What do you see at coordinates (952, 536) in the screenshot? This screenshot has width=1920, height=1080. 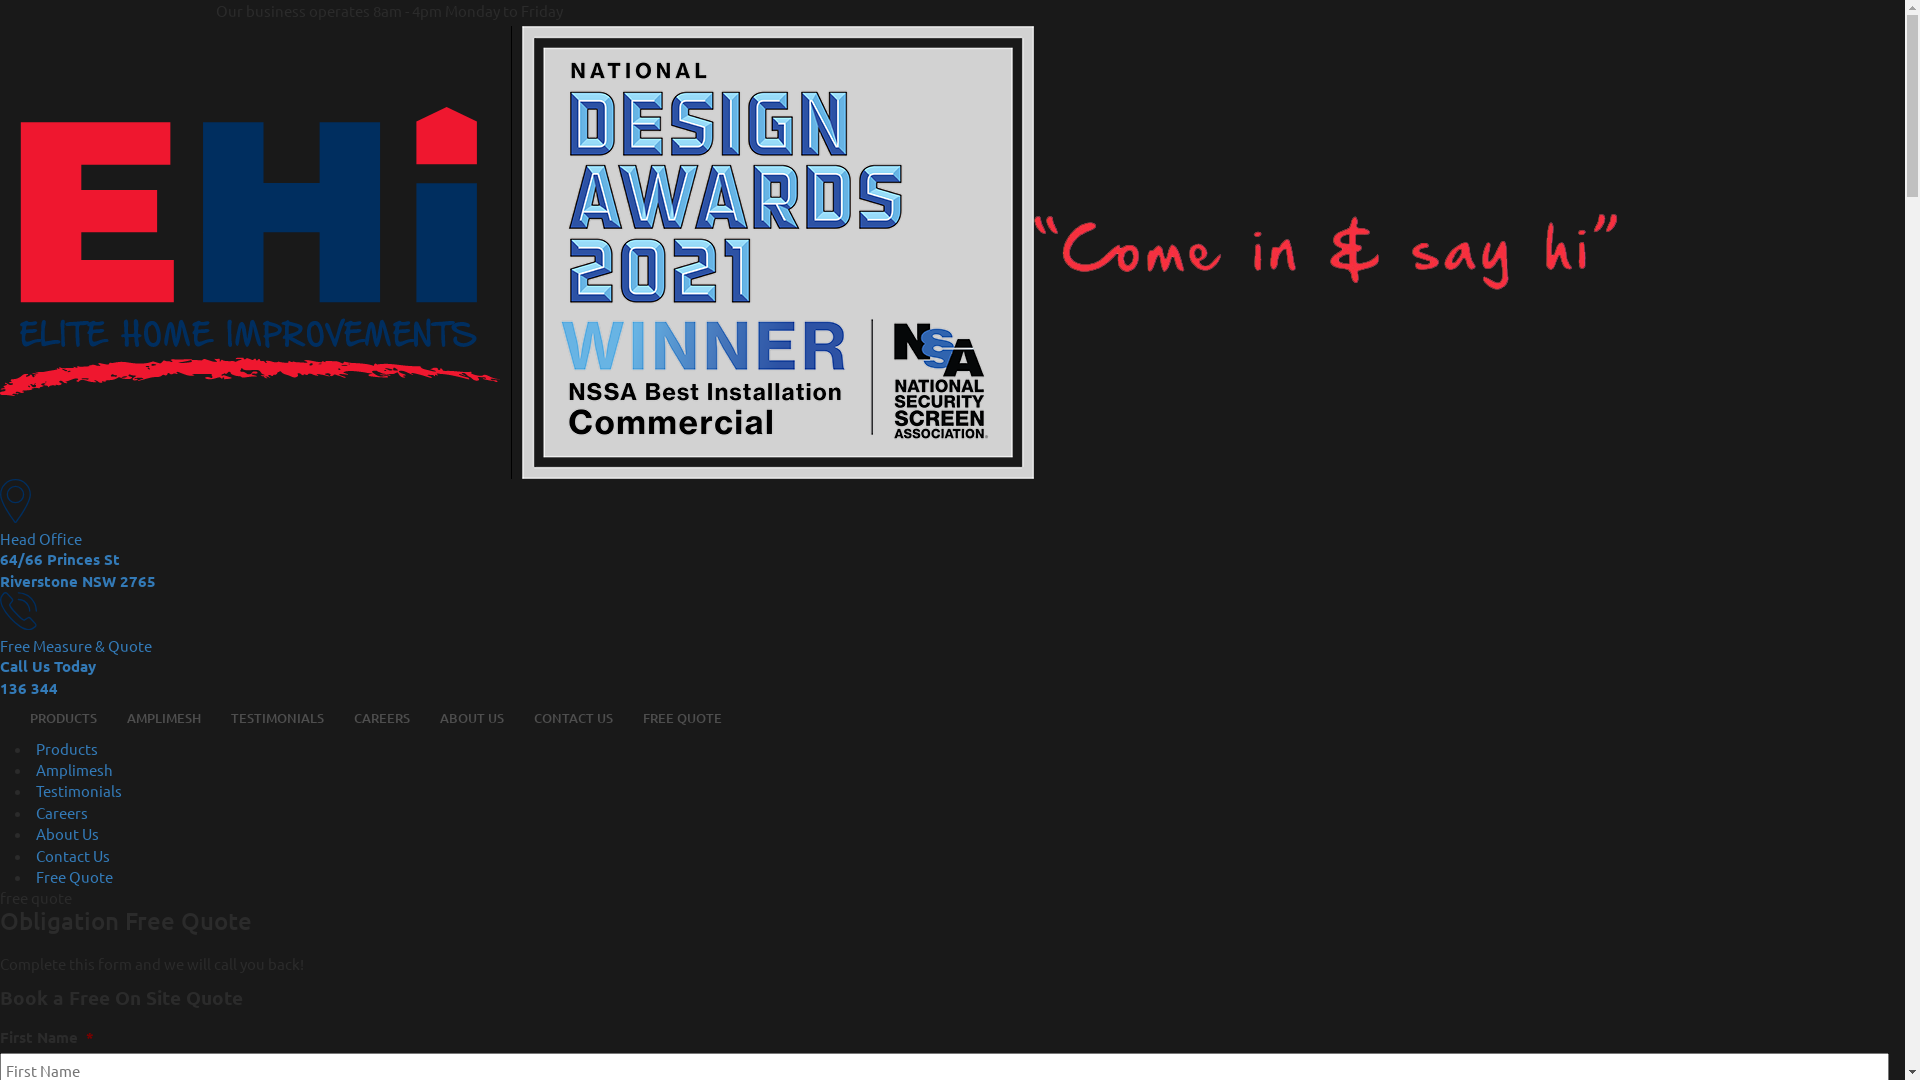 I see `Head Office
64/66 Princes St
Riverstone NSW 2765` at bounding box center [952, 536].